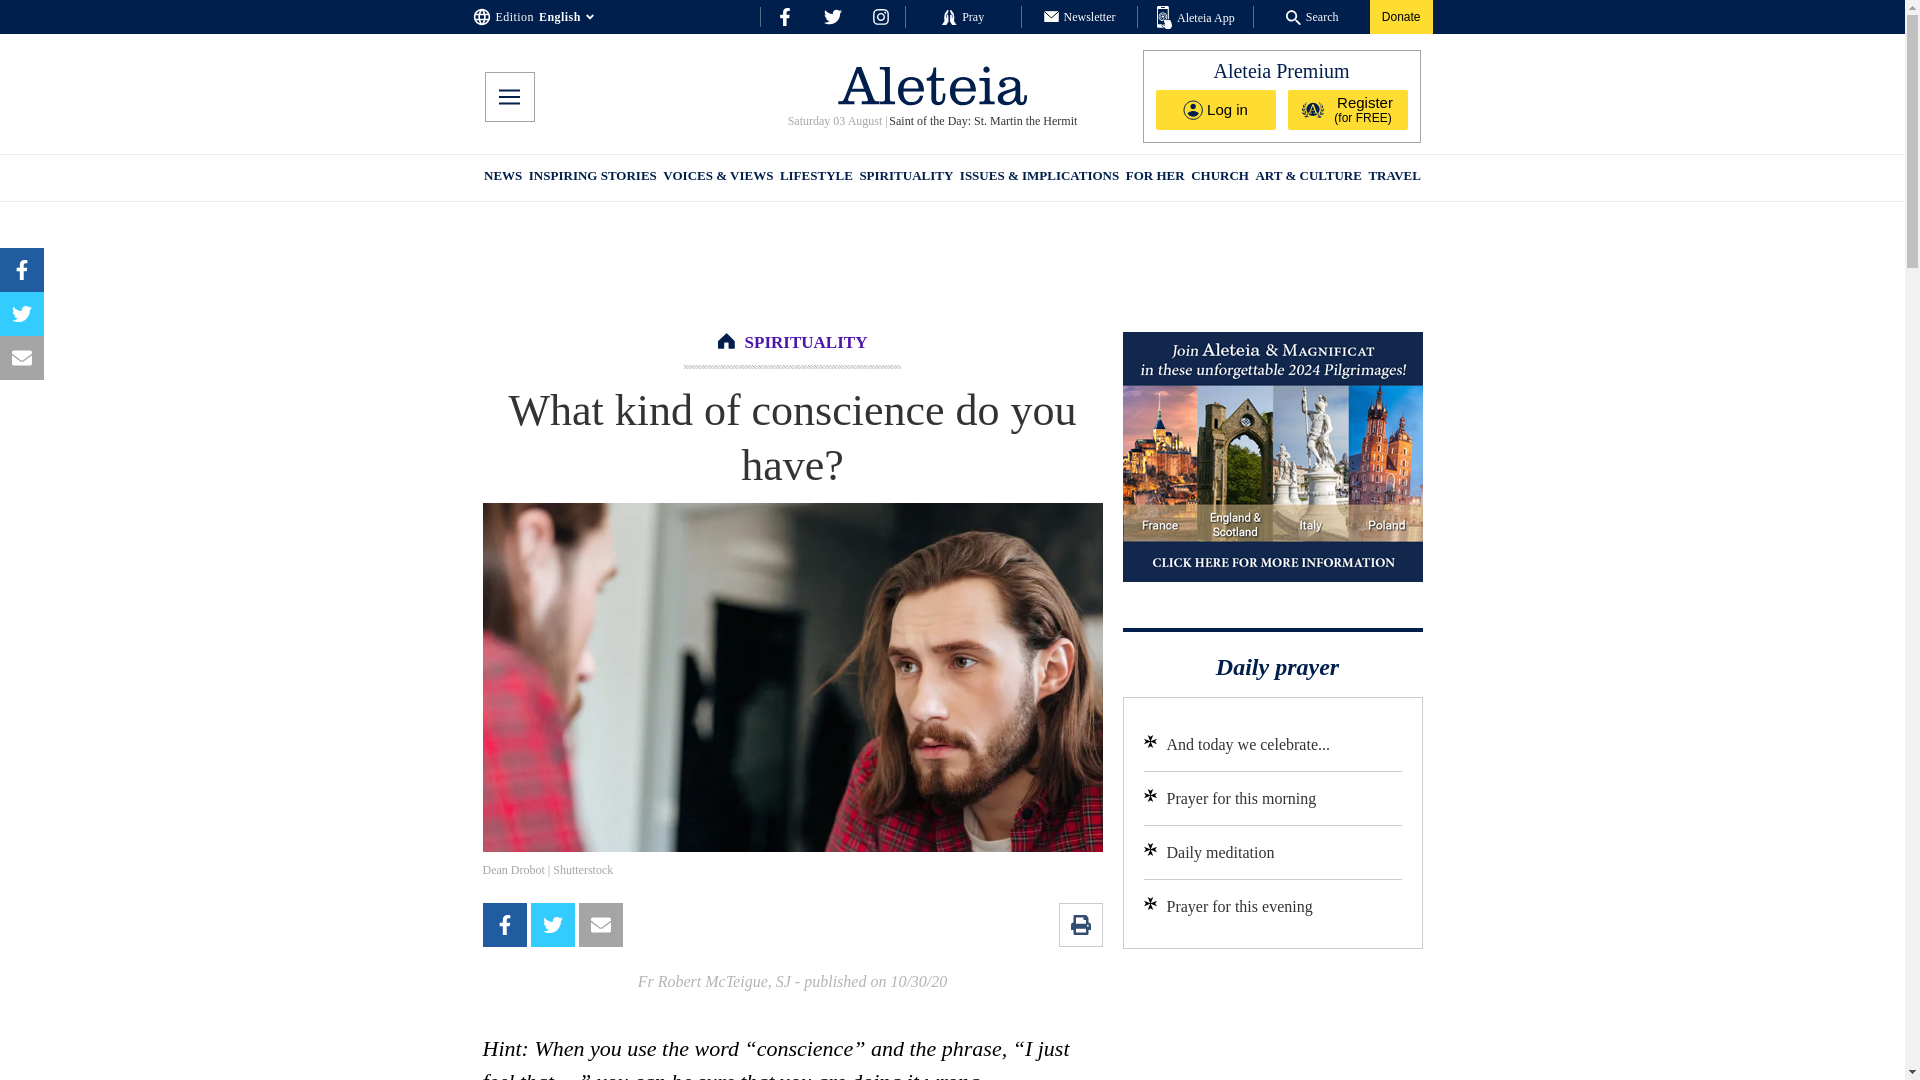 The width and height of the screenshot is (1920, 1080). What do you see at coordinates (714, 982) in the screenshot?
I see `Fr Robert McTeigue, SJ` at bounding box center [714, 982].